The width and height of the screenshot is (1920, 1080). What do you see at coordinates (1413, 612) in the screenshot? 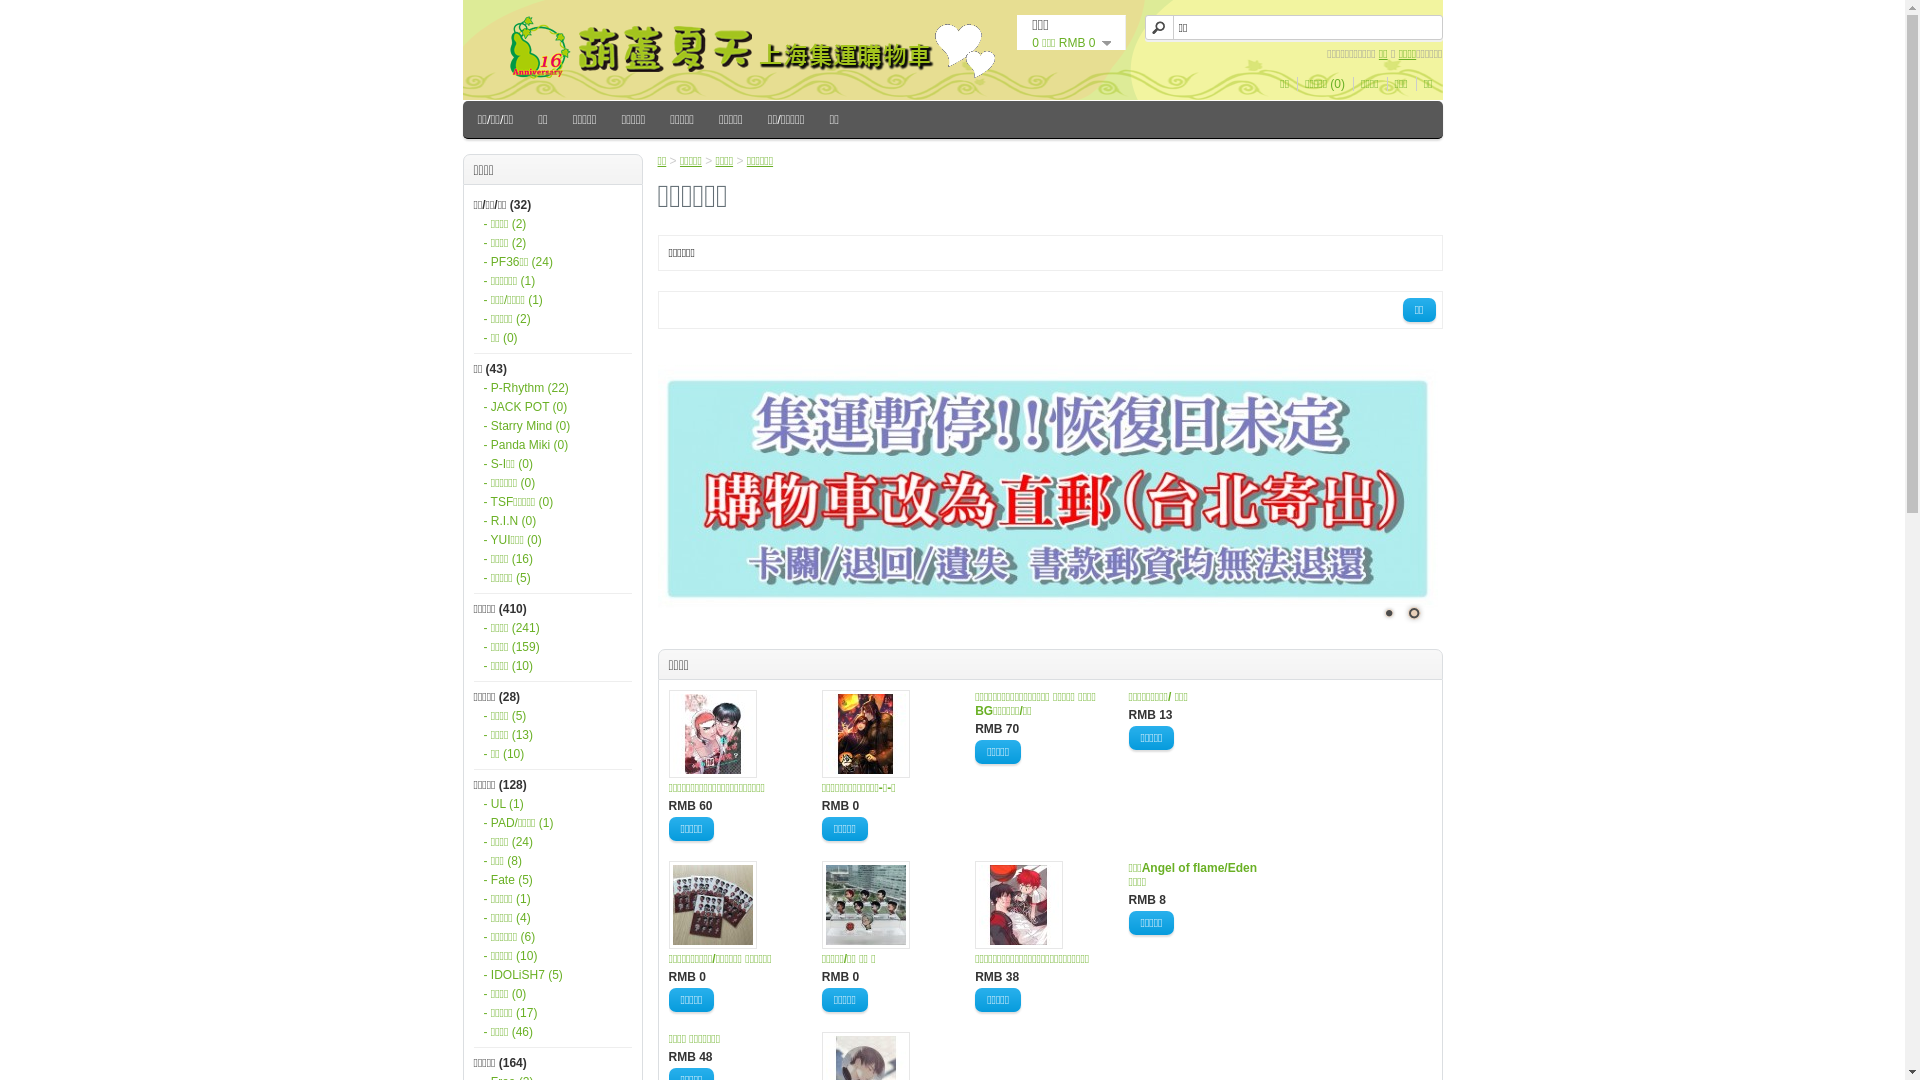
I see `2` at bounding box center [1413, 612].